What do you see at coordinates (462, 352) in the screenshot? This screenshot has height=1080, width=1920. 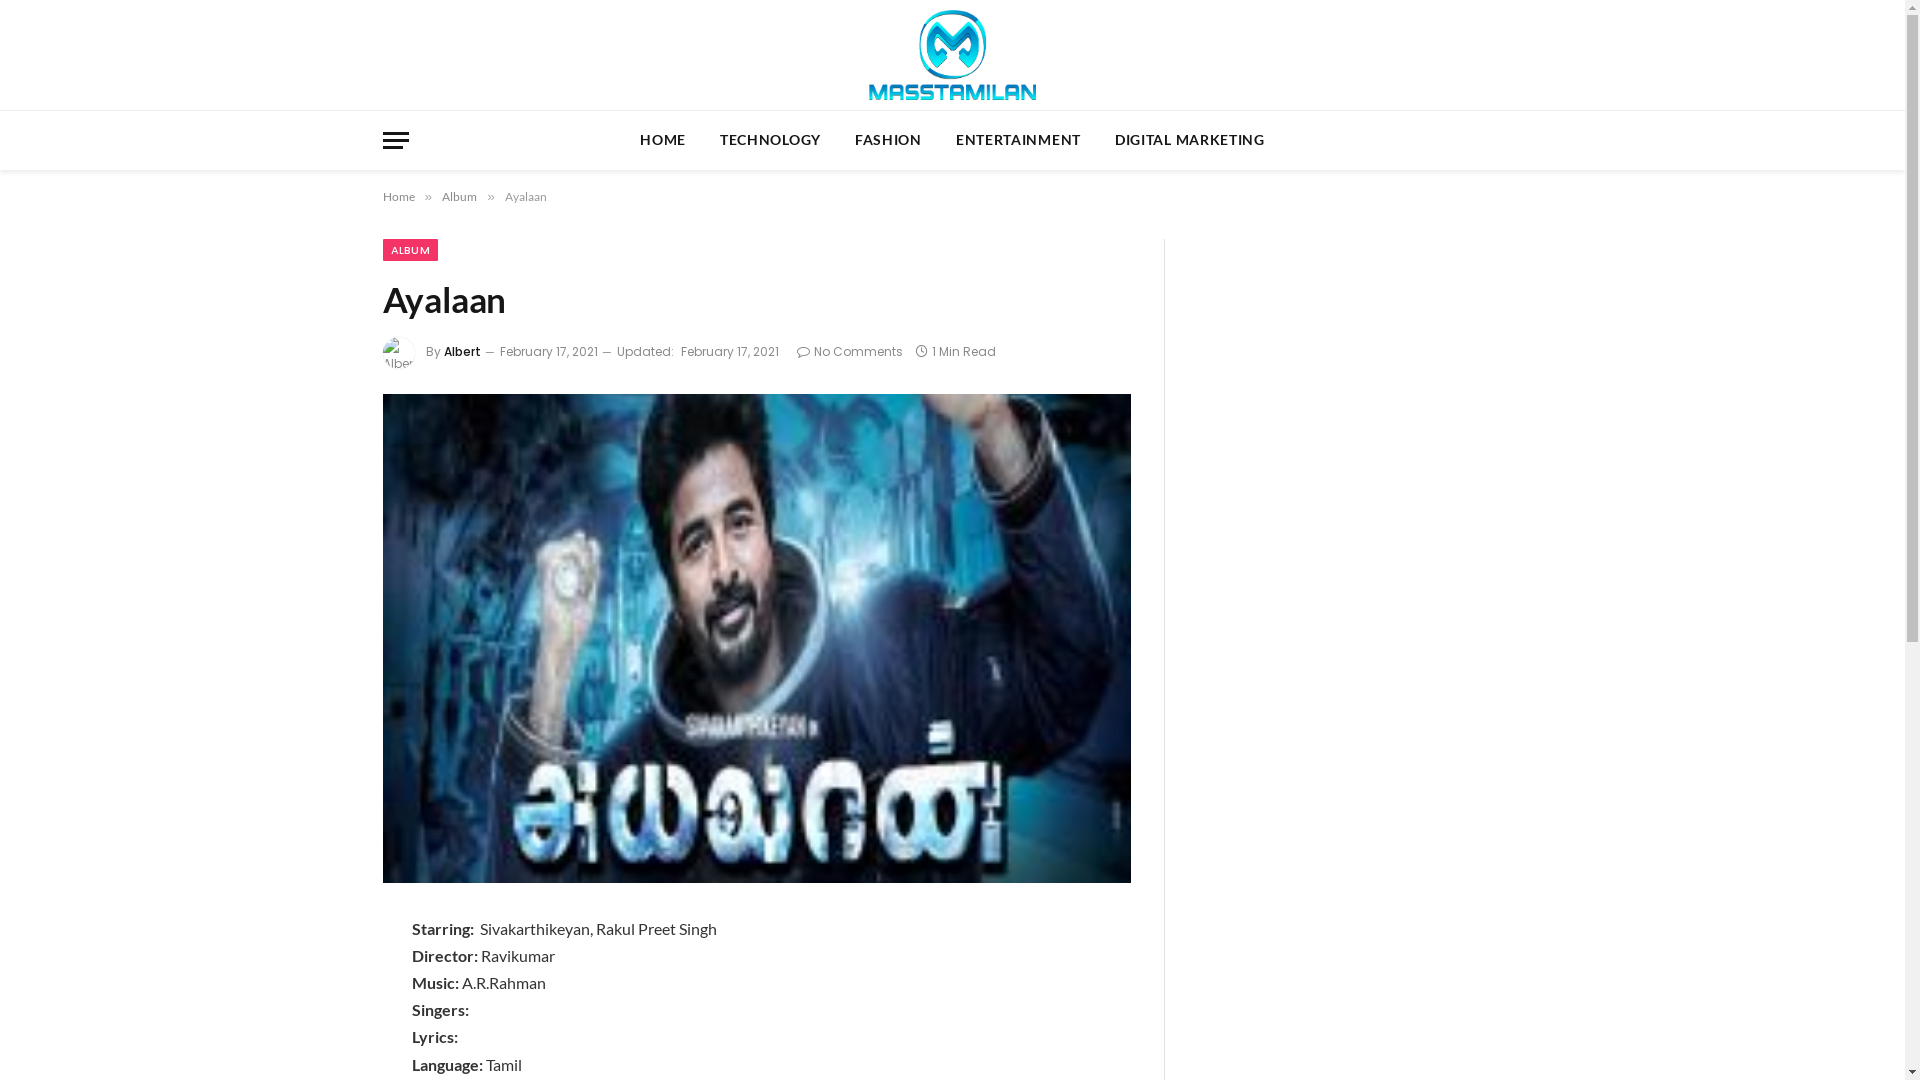 I see `Albert` at bounding box center [462, 352].